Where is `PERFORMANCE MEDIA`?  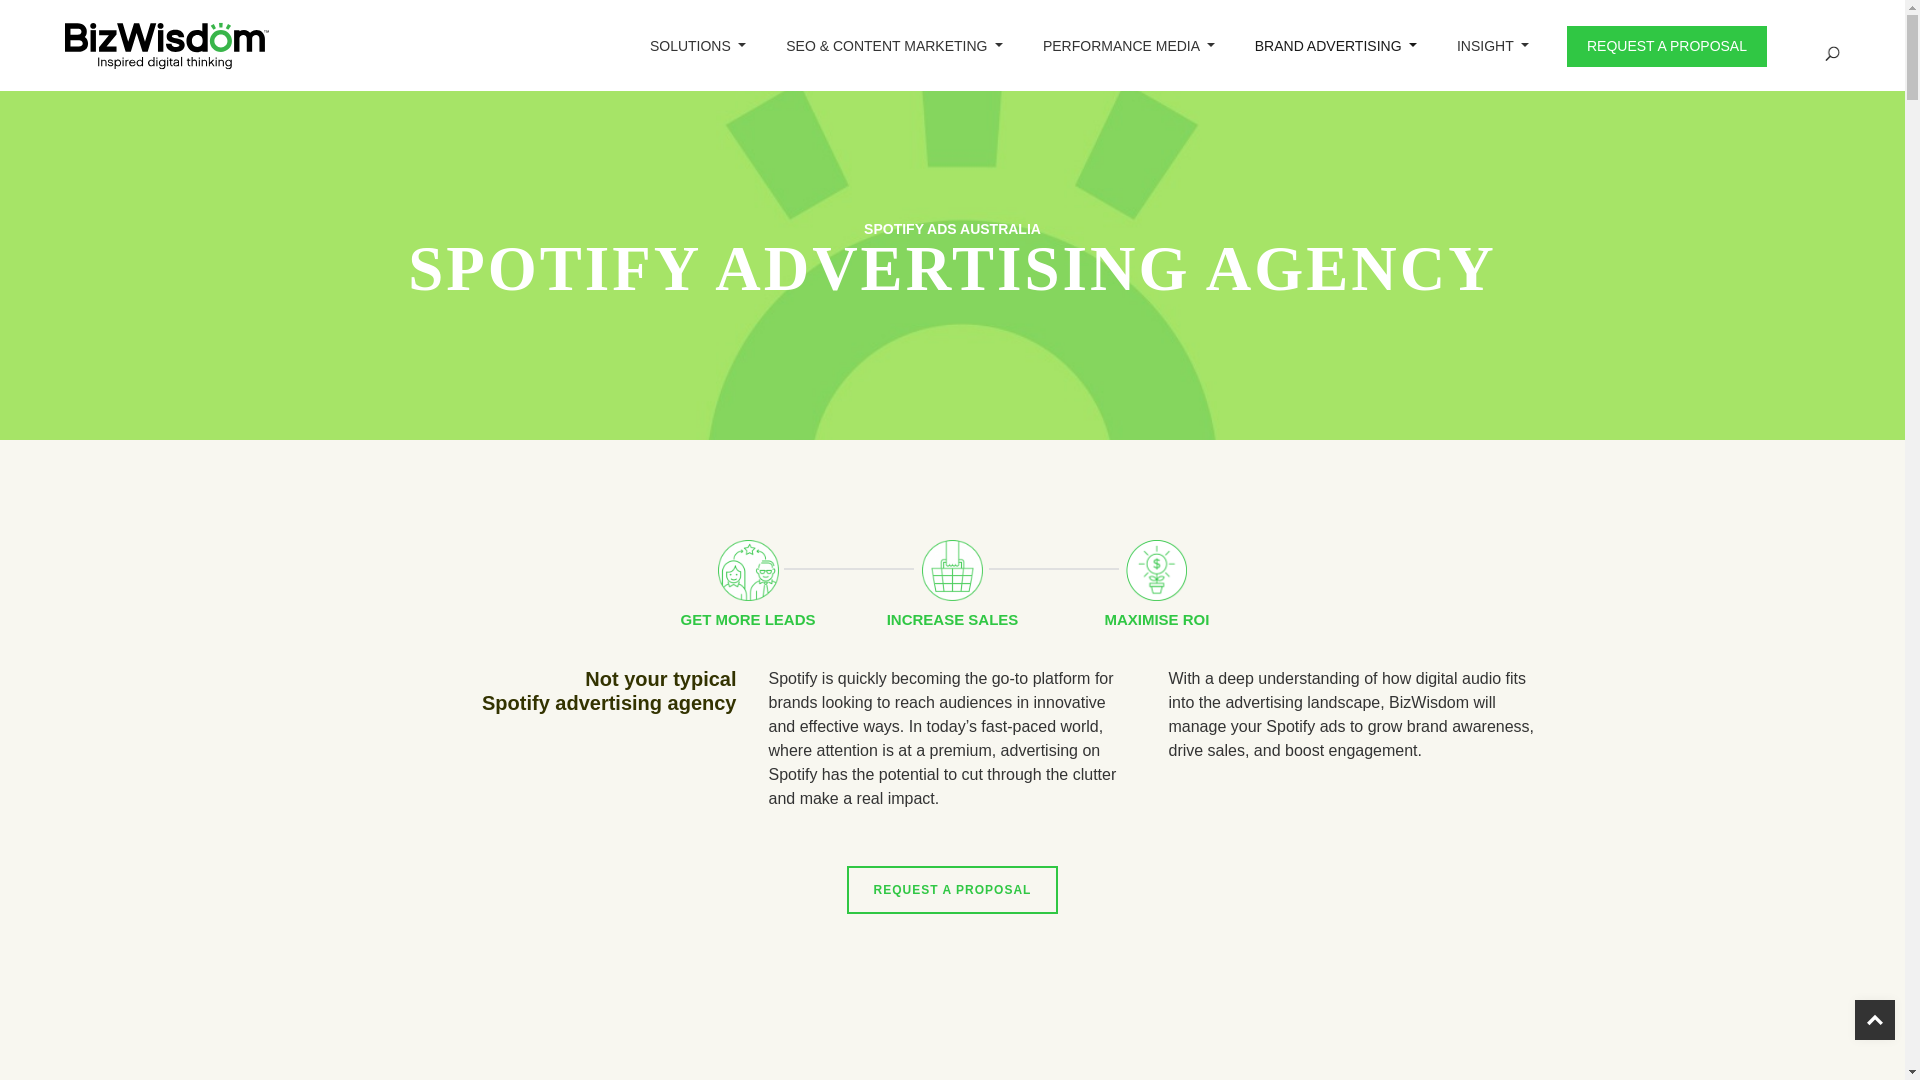
PERFORMANCE MEDIA is located at coordinates (1128, 45).